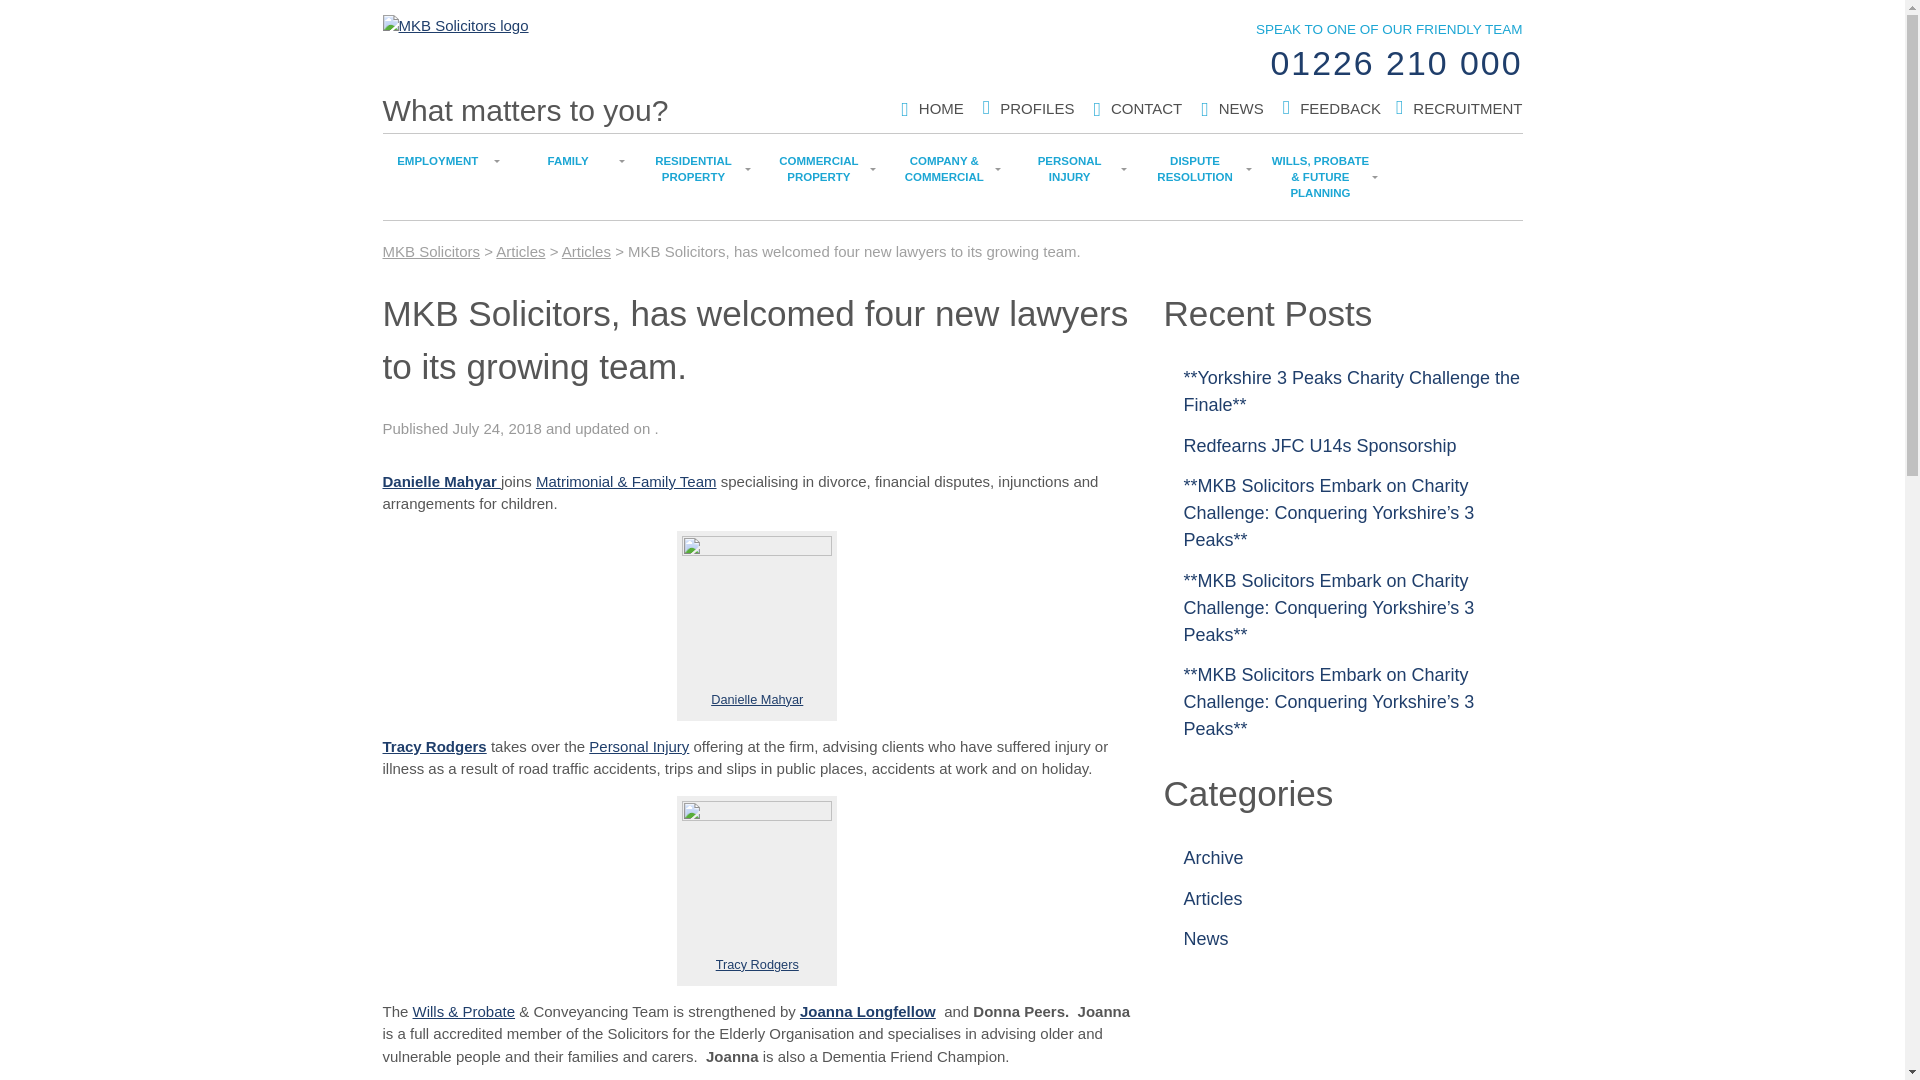 The width and height of the screenshot is (1920, 1080). What do you see at coordinates (1241, 108) in the screenshot?
I see `NEWS` at bounding box center [1241, 108].